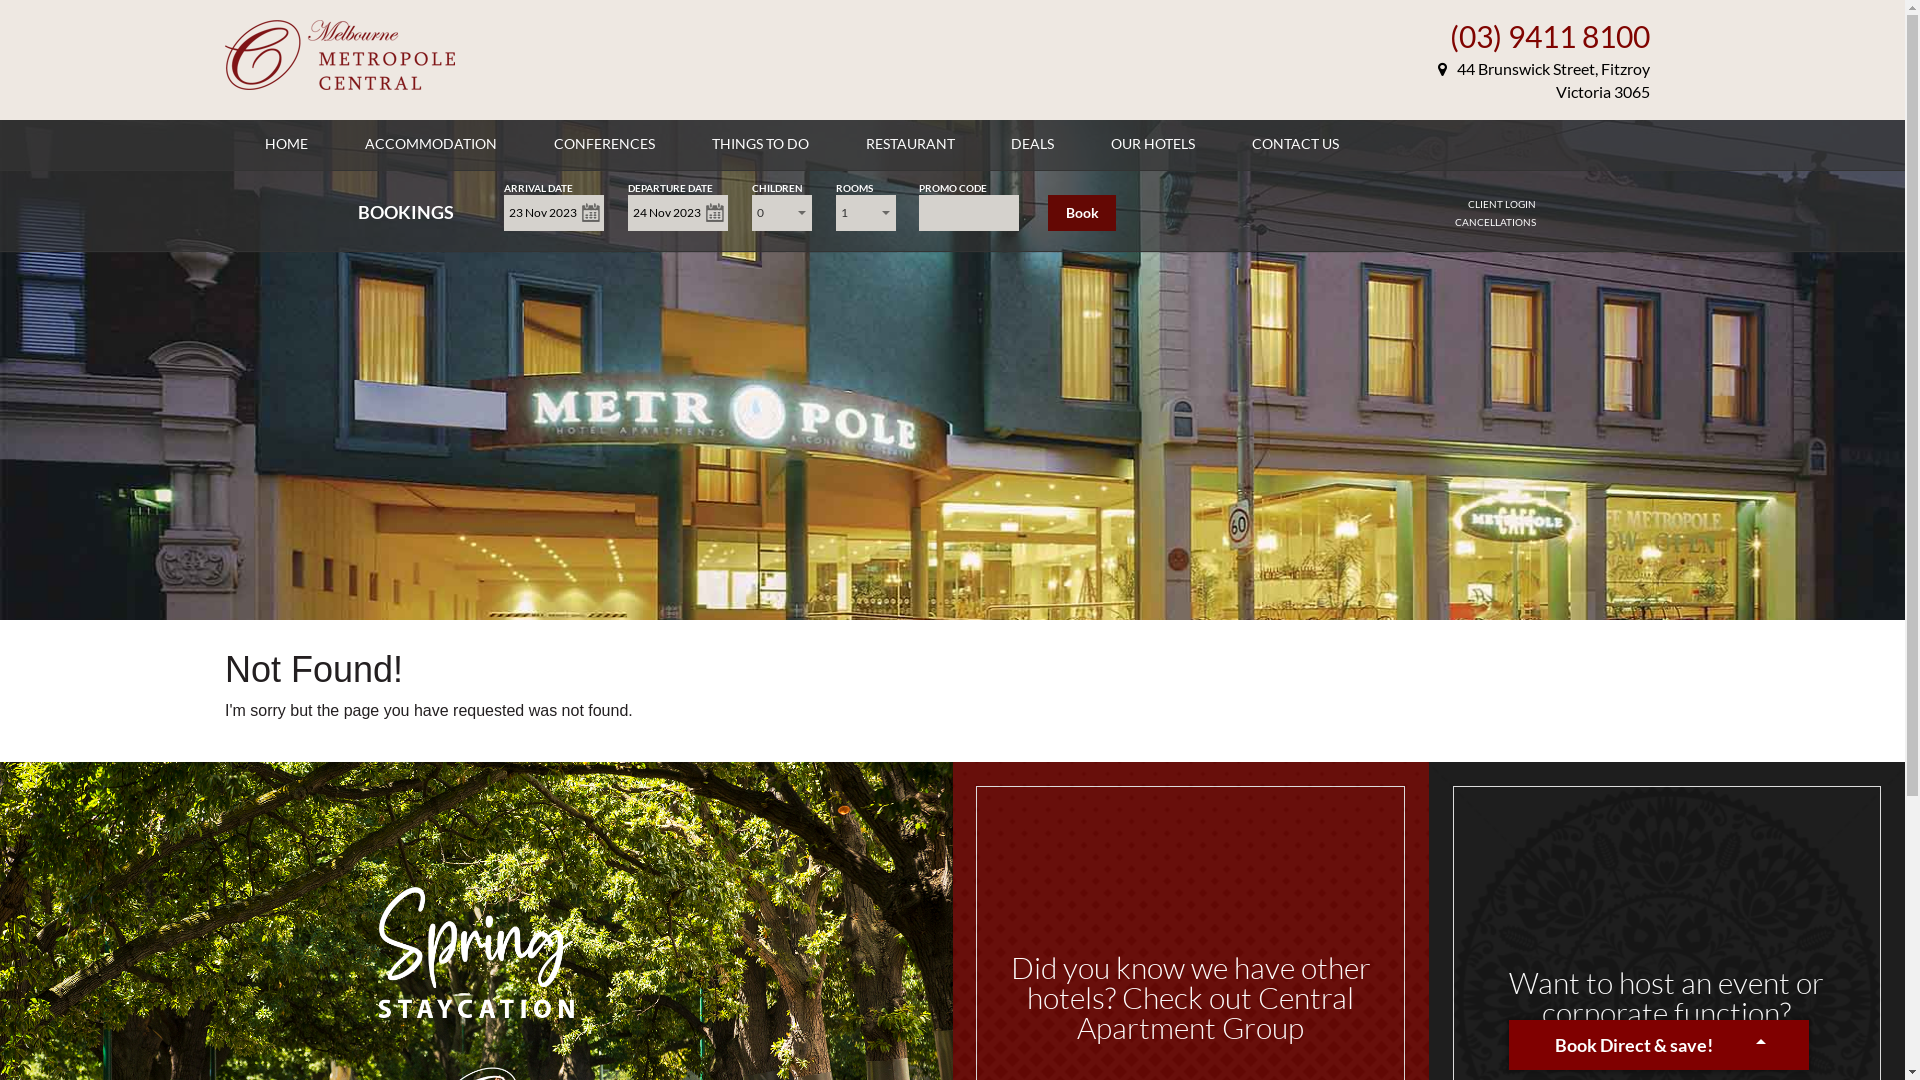 The width and height of the screenshot is (1920, 1080). I want to click on THINGS TO DO, so click(760, 144).